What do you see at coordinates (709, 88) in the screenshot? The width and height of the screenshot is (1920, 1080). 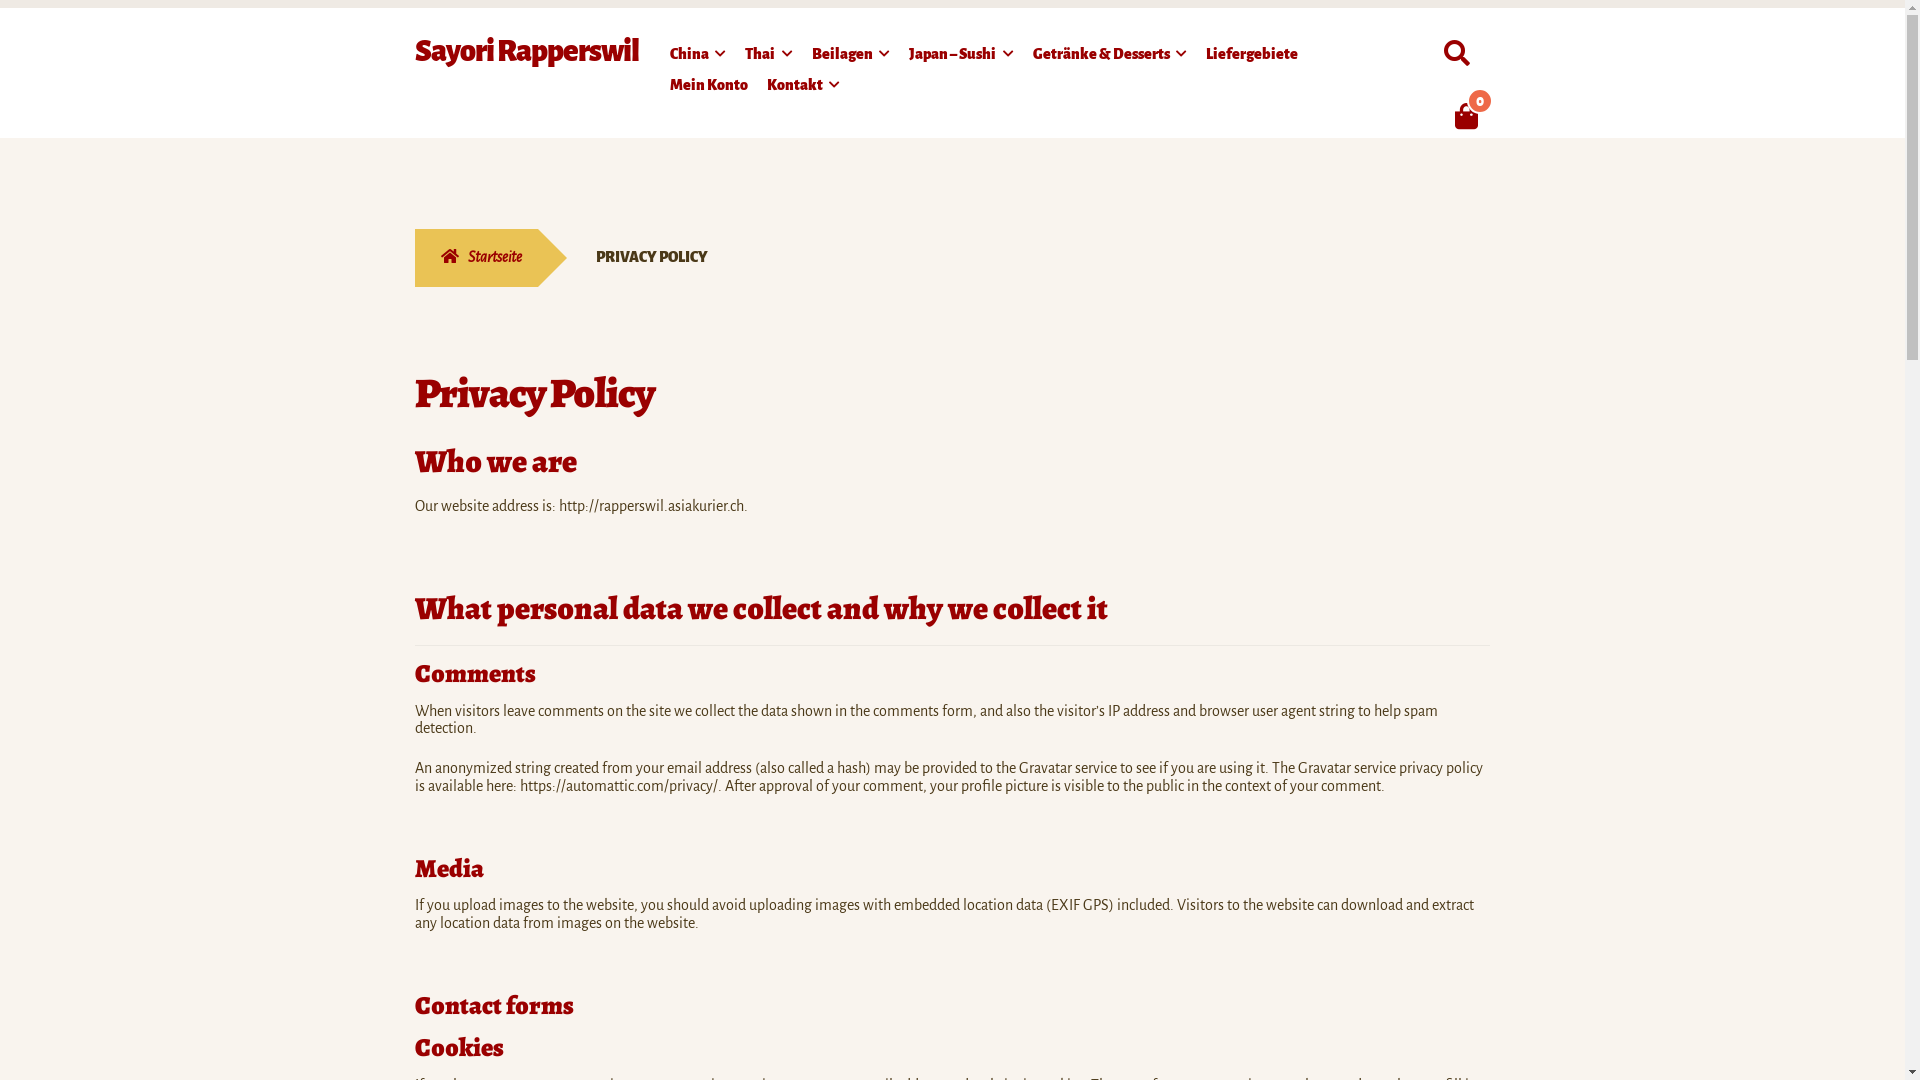 I see `Mein Konto` at bounding box center [709, 88].